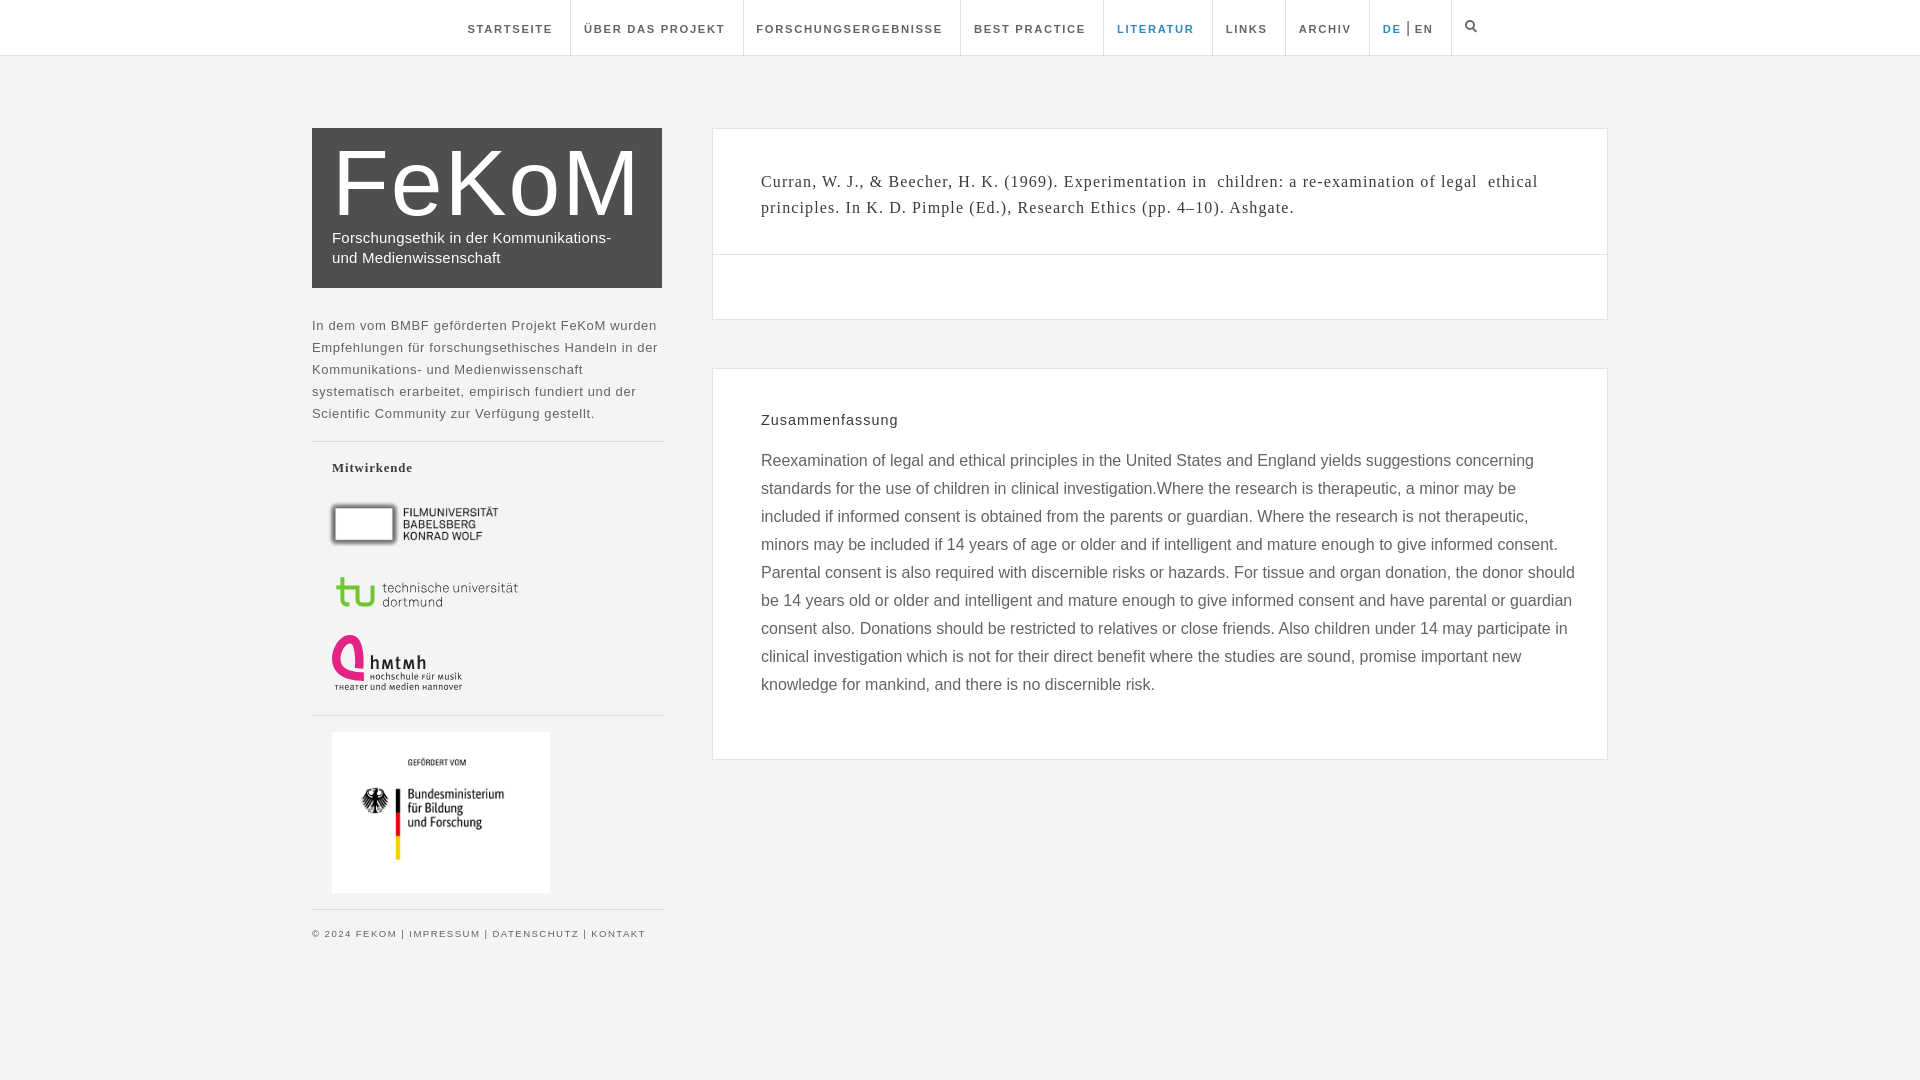 The height and width of the screenshot is (1080, 1920). I want to click on EN, so click(1424, 28).